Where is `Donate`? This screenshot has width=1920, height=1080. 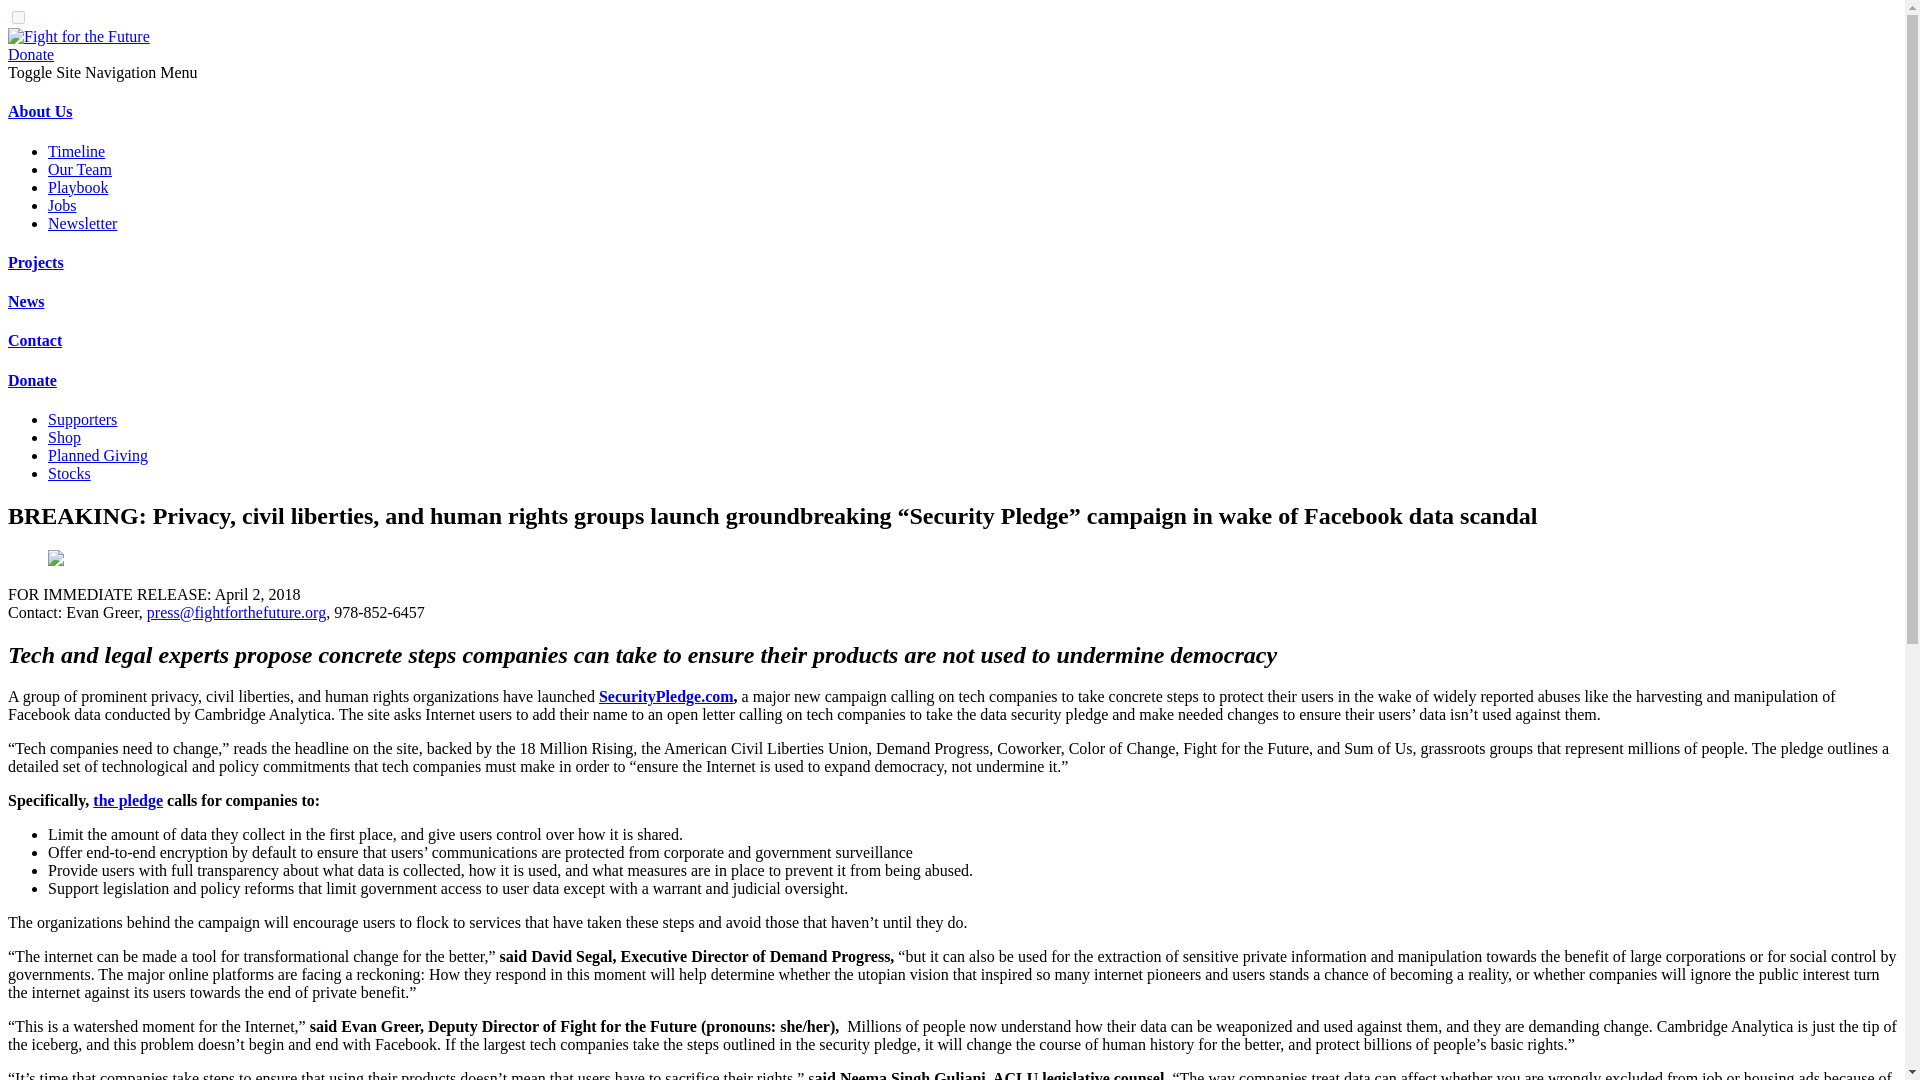 Donate is located at coordinates (30, 54).